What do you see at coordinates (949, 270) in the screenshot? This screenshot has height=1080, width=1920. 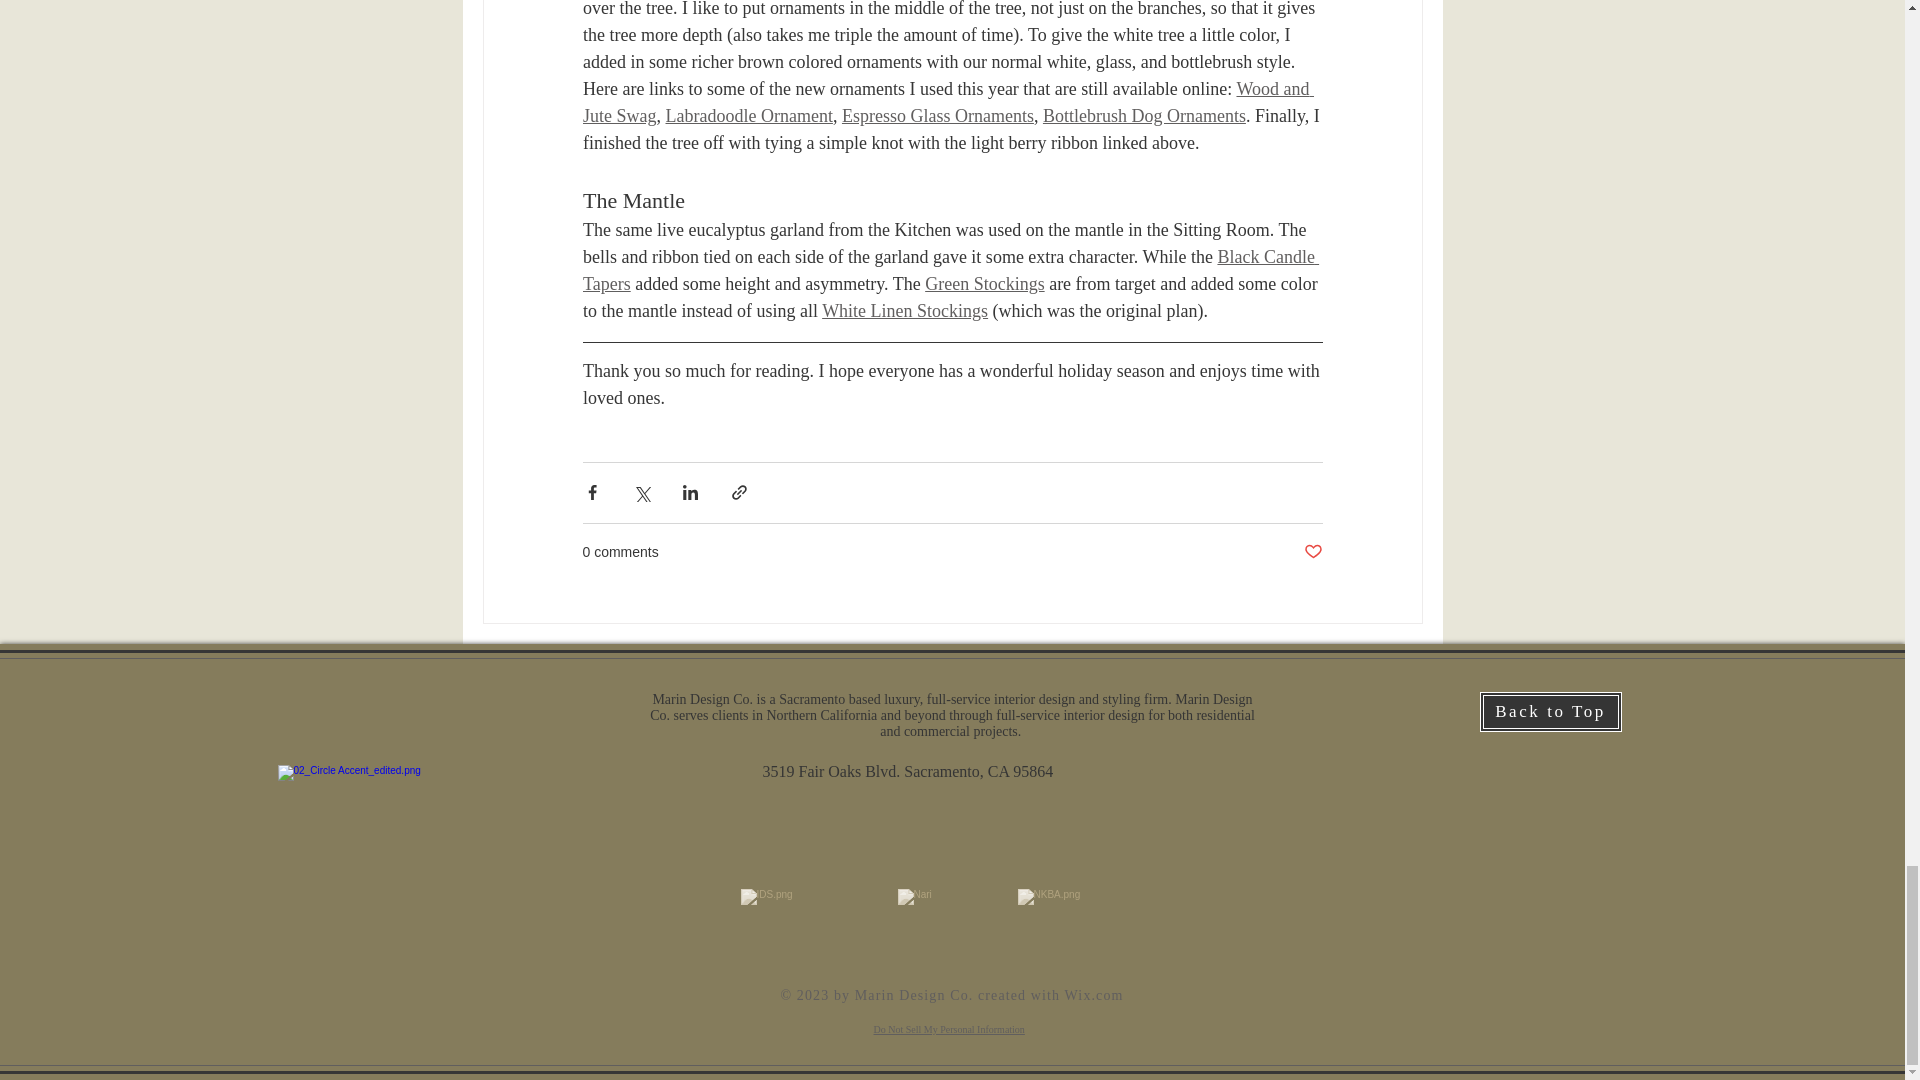 I see `Black Candle Tapers` at bounding box center [949, 270].